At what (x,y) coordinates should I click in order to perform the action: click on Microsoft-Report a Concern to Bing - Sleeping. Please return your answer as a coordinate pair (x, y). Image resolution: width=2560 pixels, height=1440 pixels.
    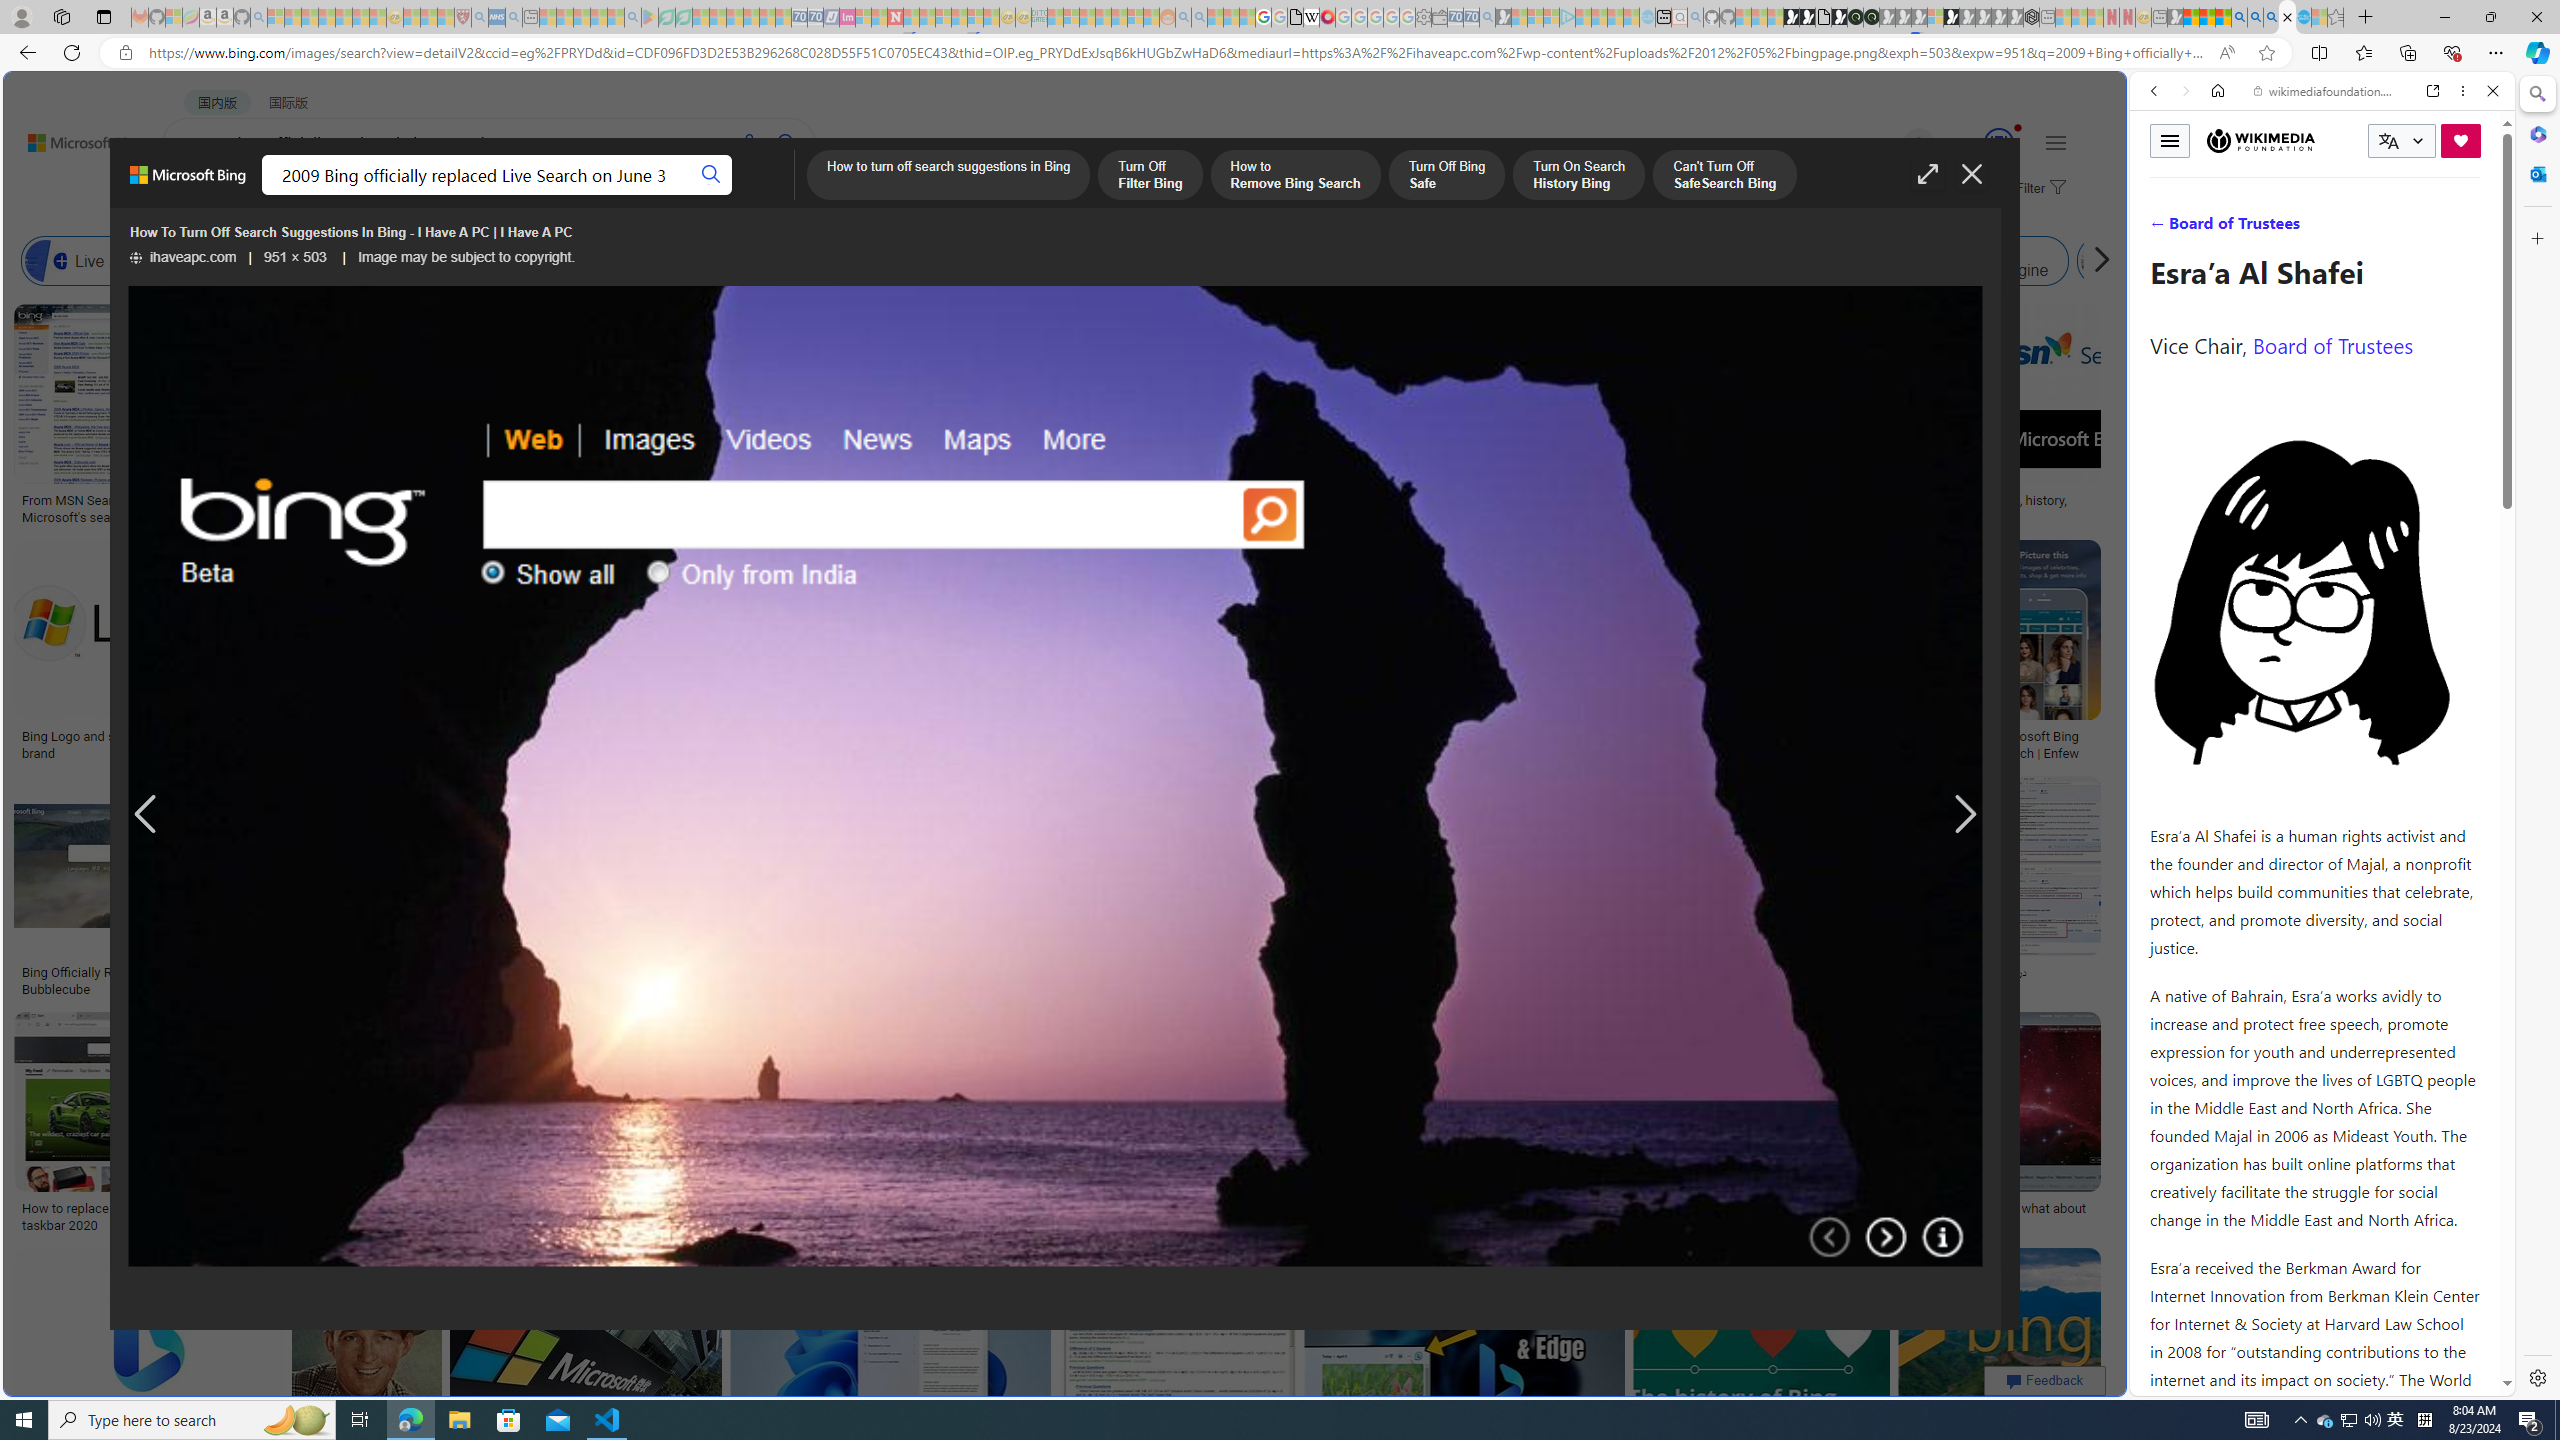
    Looking at the image, I should click on (174, 17).